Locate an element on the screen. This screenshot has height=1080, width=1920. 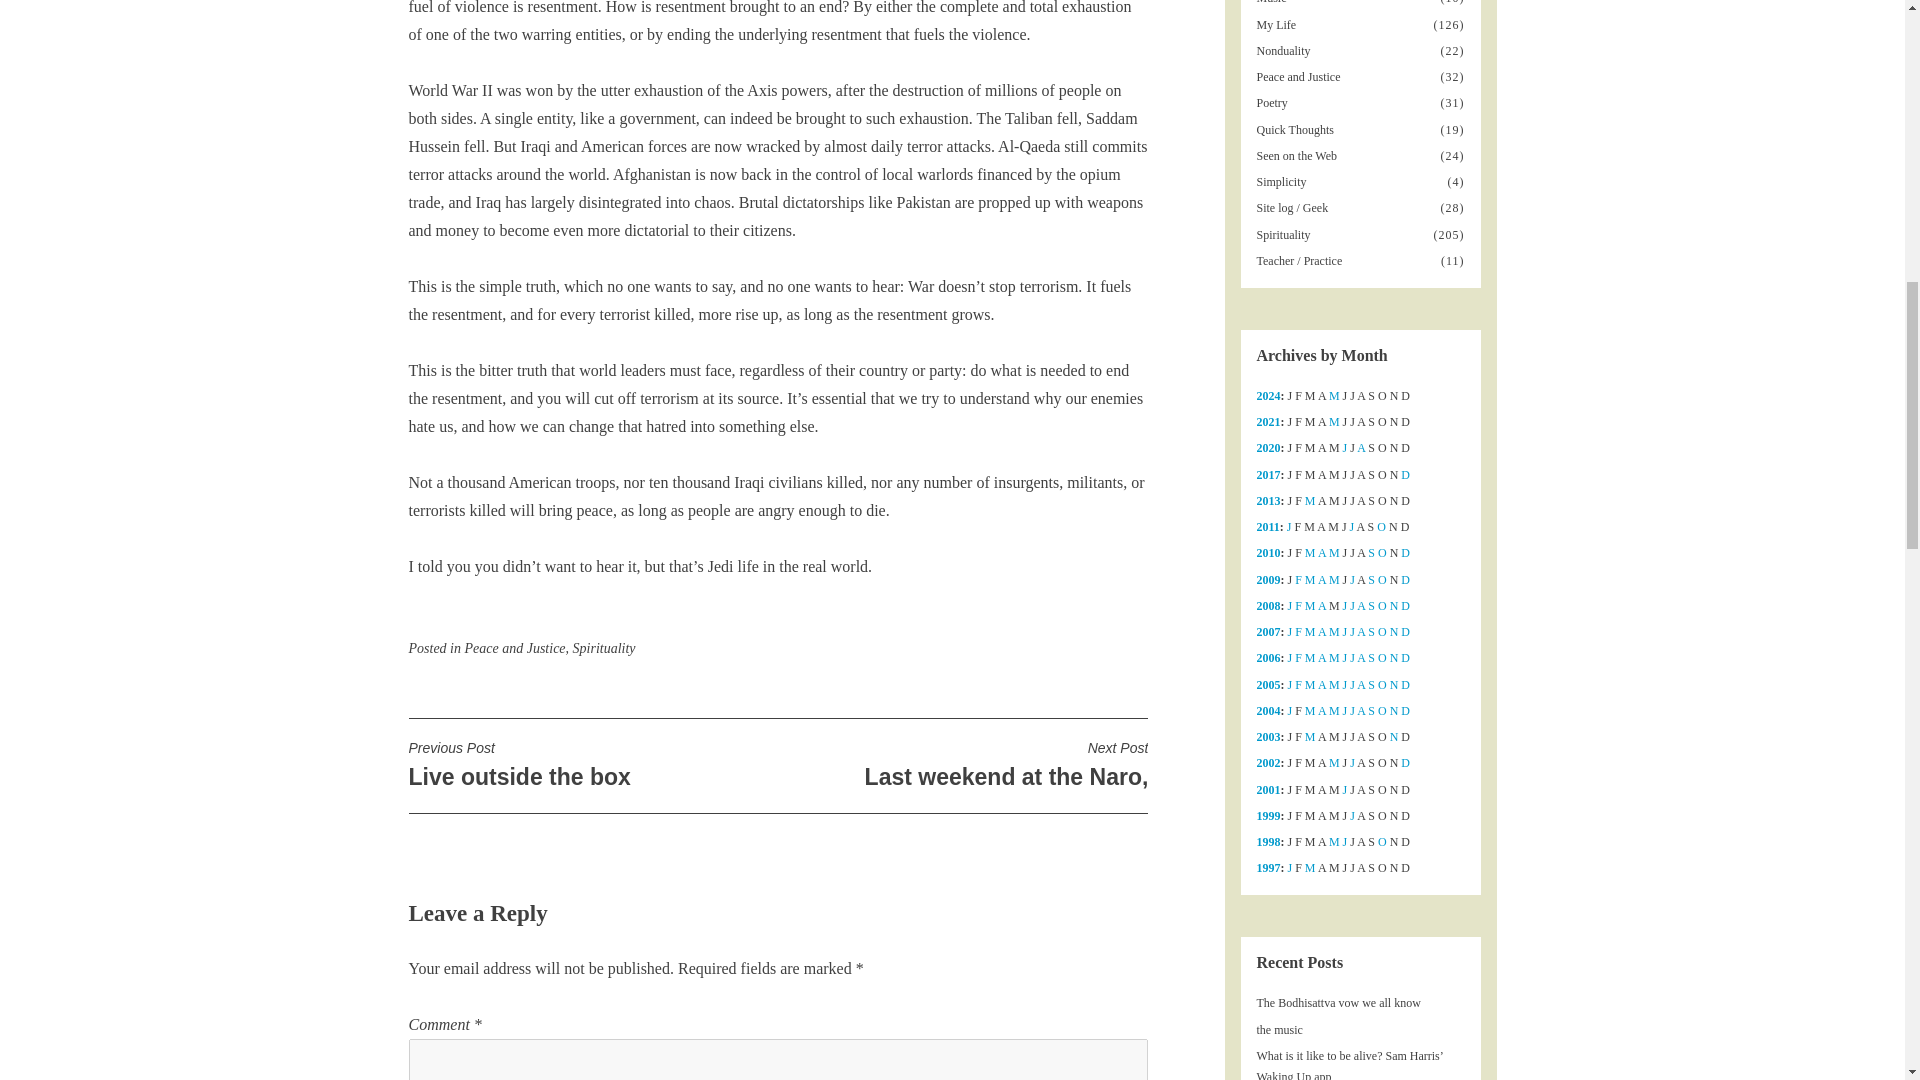
Nonduality is located at coordinates (1361, 447).